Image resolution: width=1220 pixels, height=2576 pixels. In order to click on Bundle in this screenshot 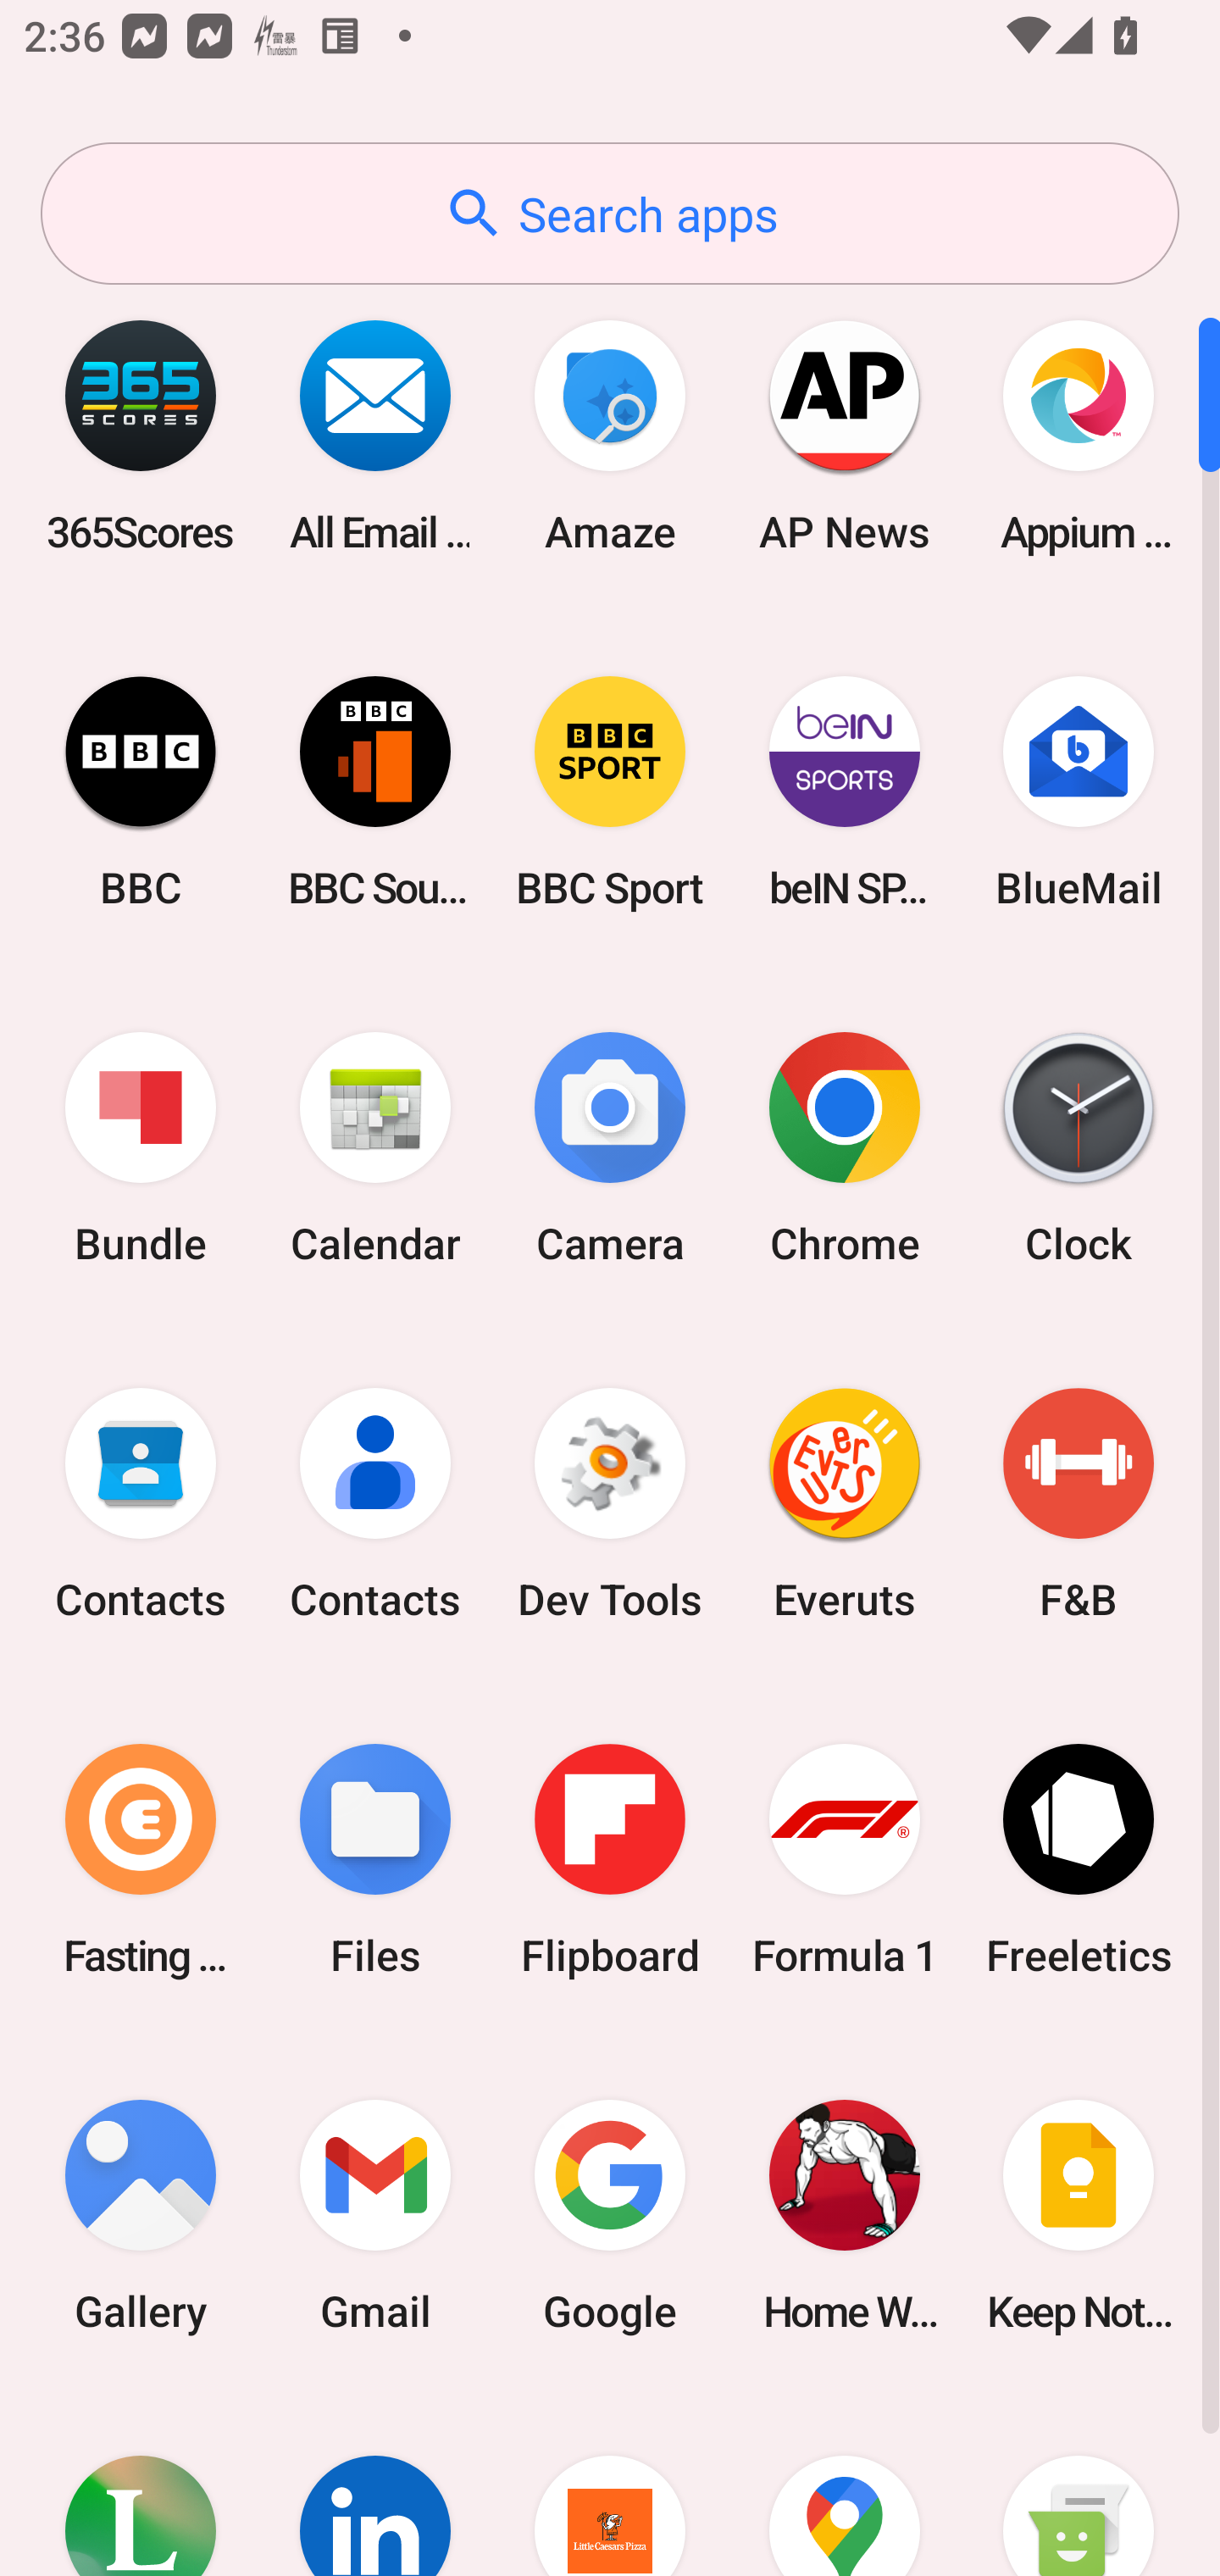, I will do `click(141, 1149)`.